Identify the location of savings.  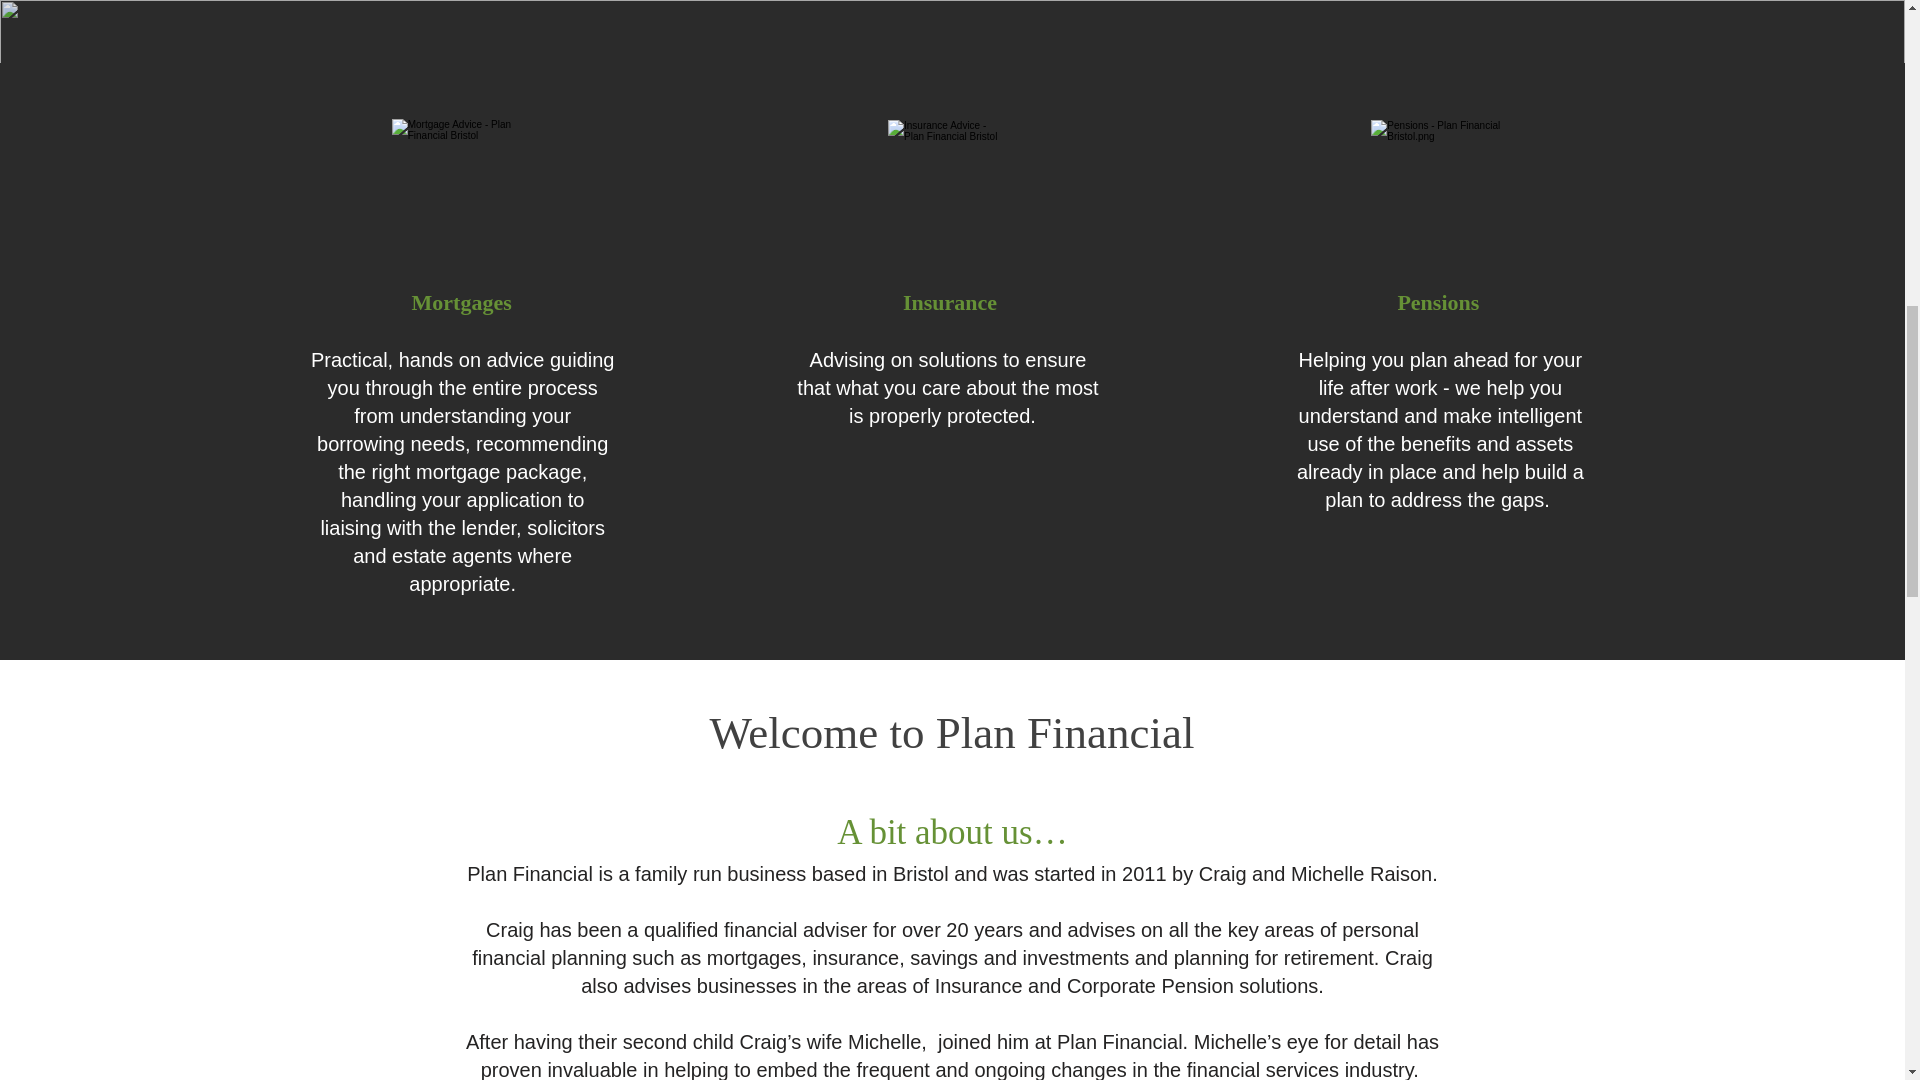
(944, 956).